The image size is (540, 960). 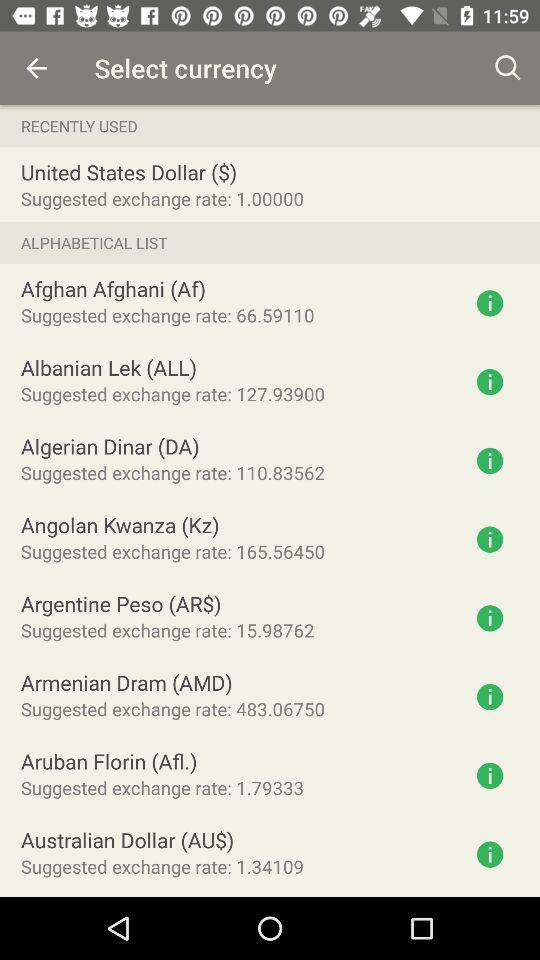 I want to click on click more information button, so click(x=490, y=303).